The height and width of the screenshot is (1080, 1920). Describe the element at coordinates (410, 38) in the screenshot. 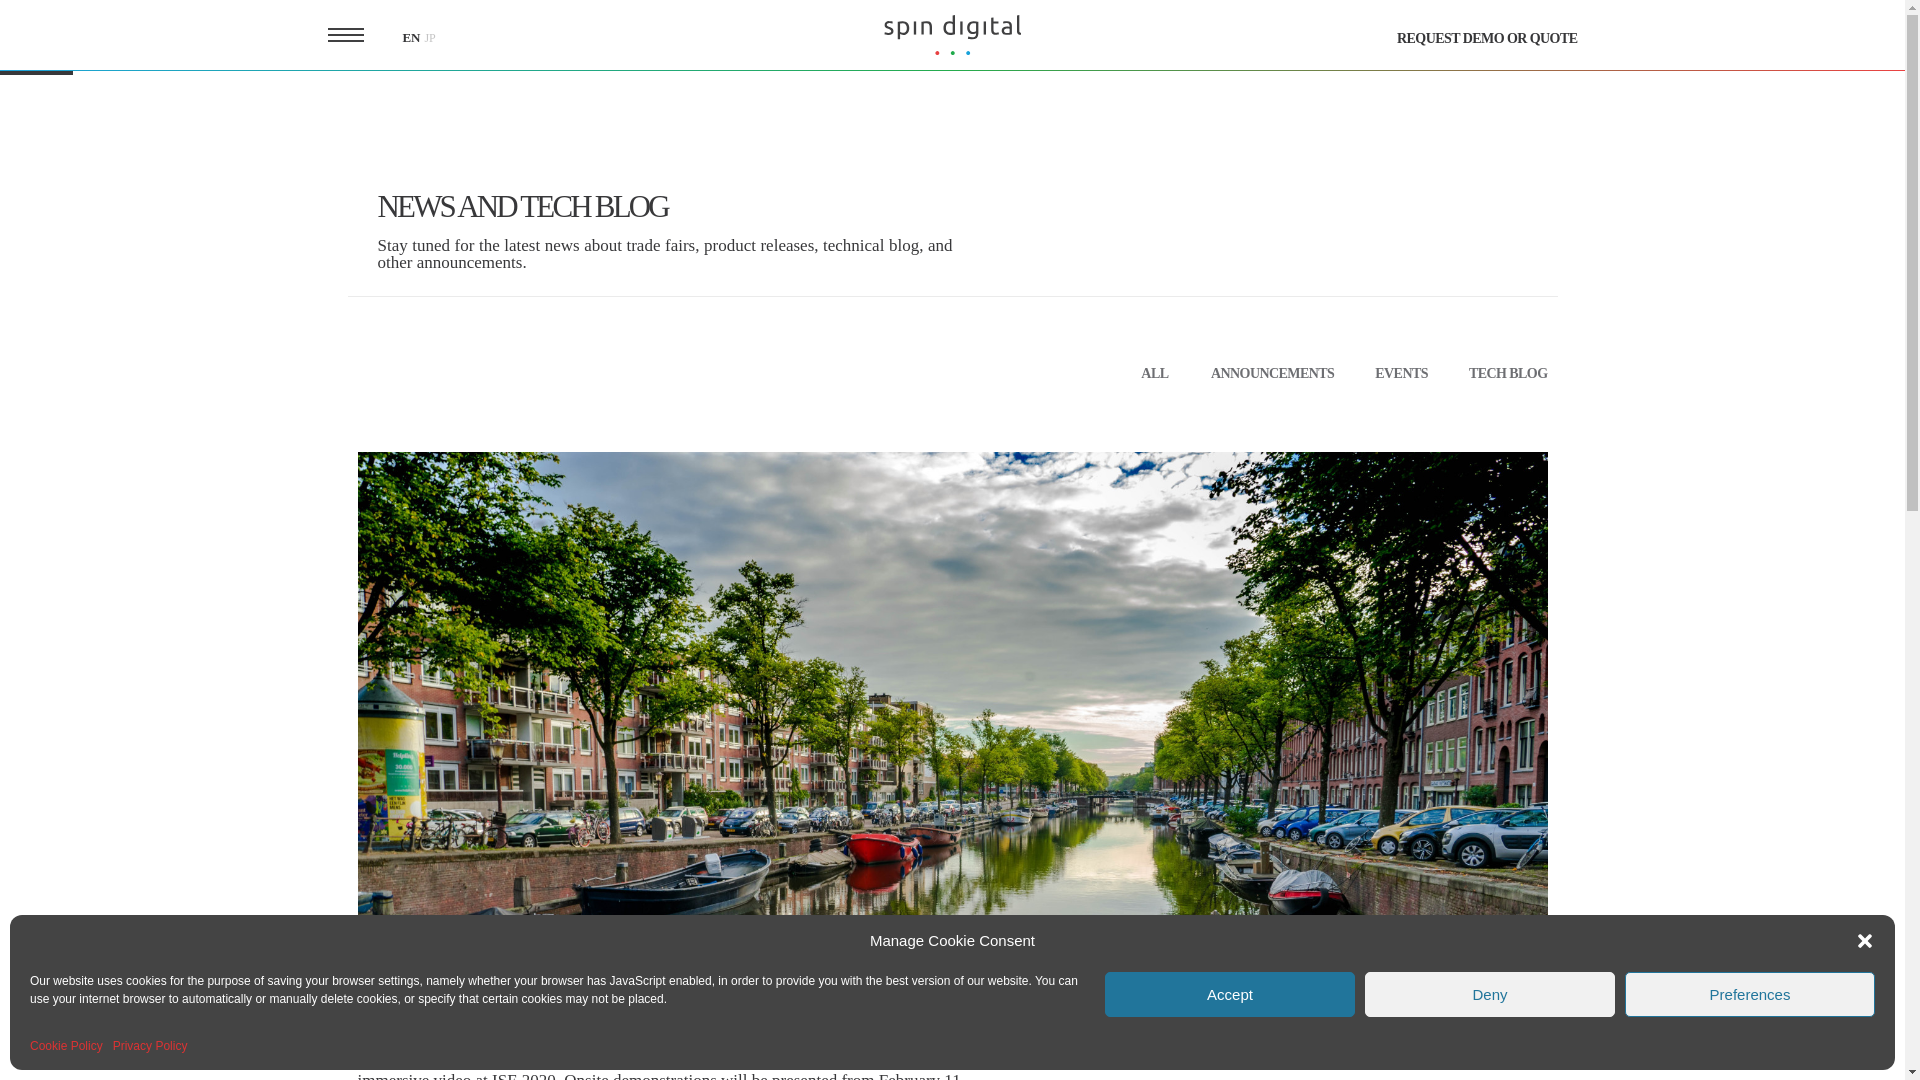

I see `EN` at that location.